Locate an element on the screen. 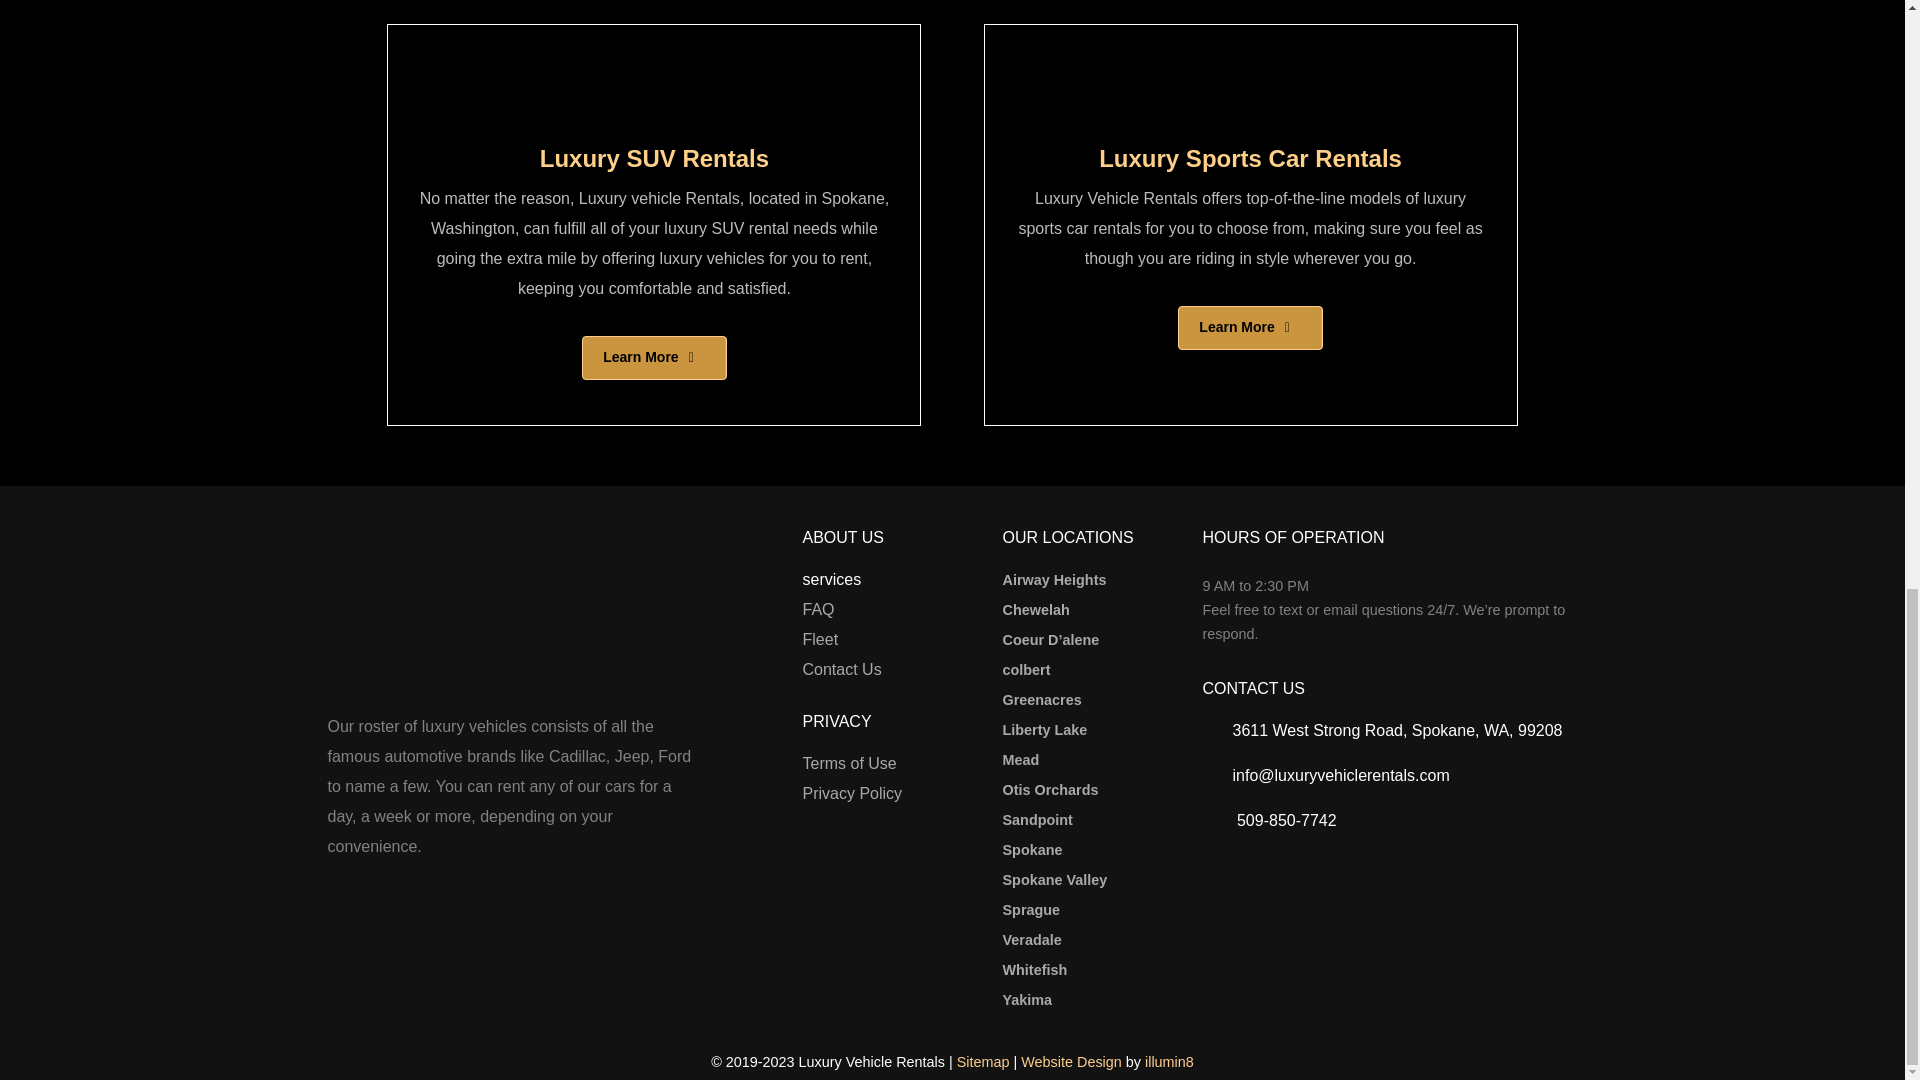 The height and width of the screenshot is (1080, 1920). Privacy Policy is located at coordinates (852, 793).